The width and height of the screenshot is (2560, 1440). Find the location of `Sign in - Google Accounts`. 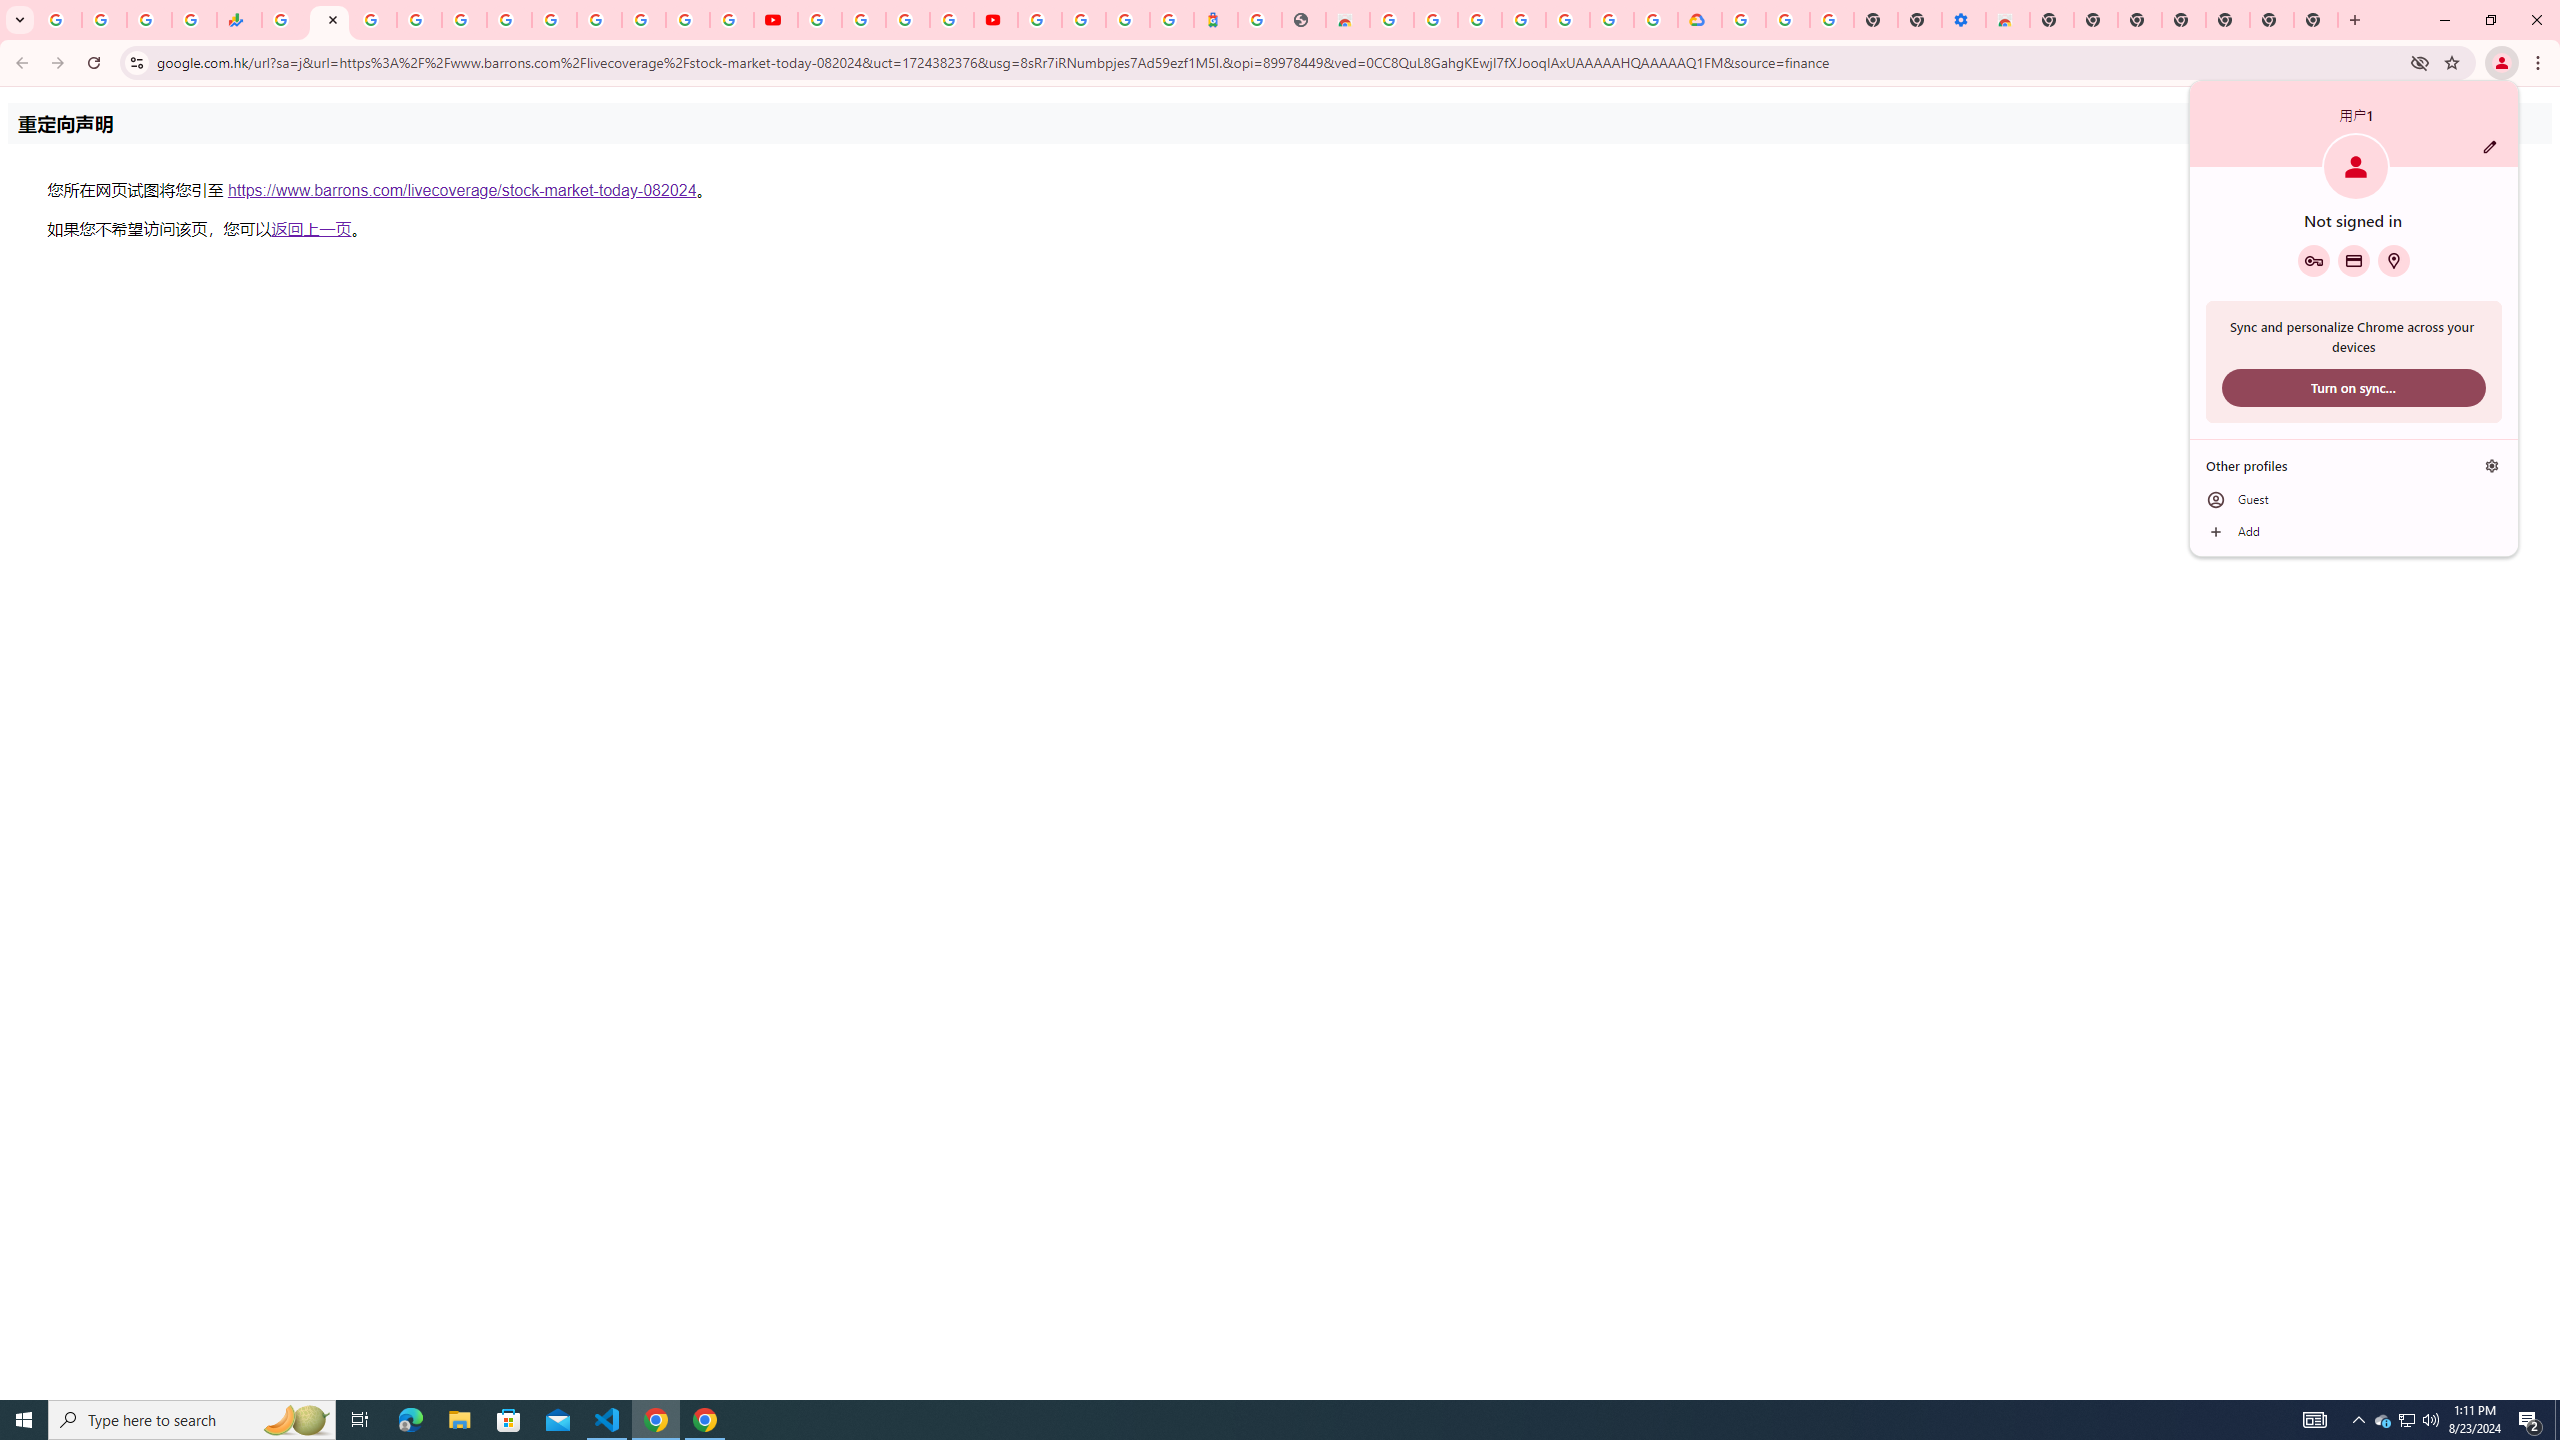

Sign in - Google Accounts is located at coordinates (643, 20).